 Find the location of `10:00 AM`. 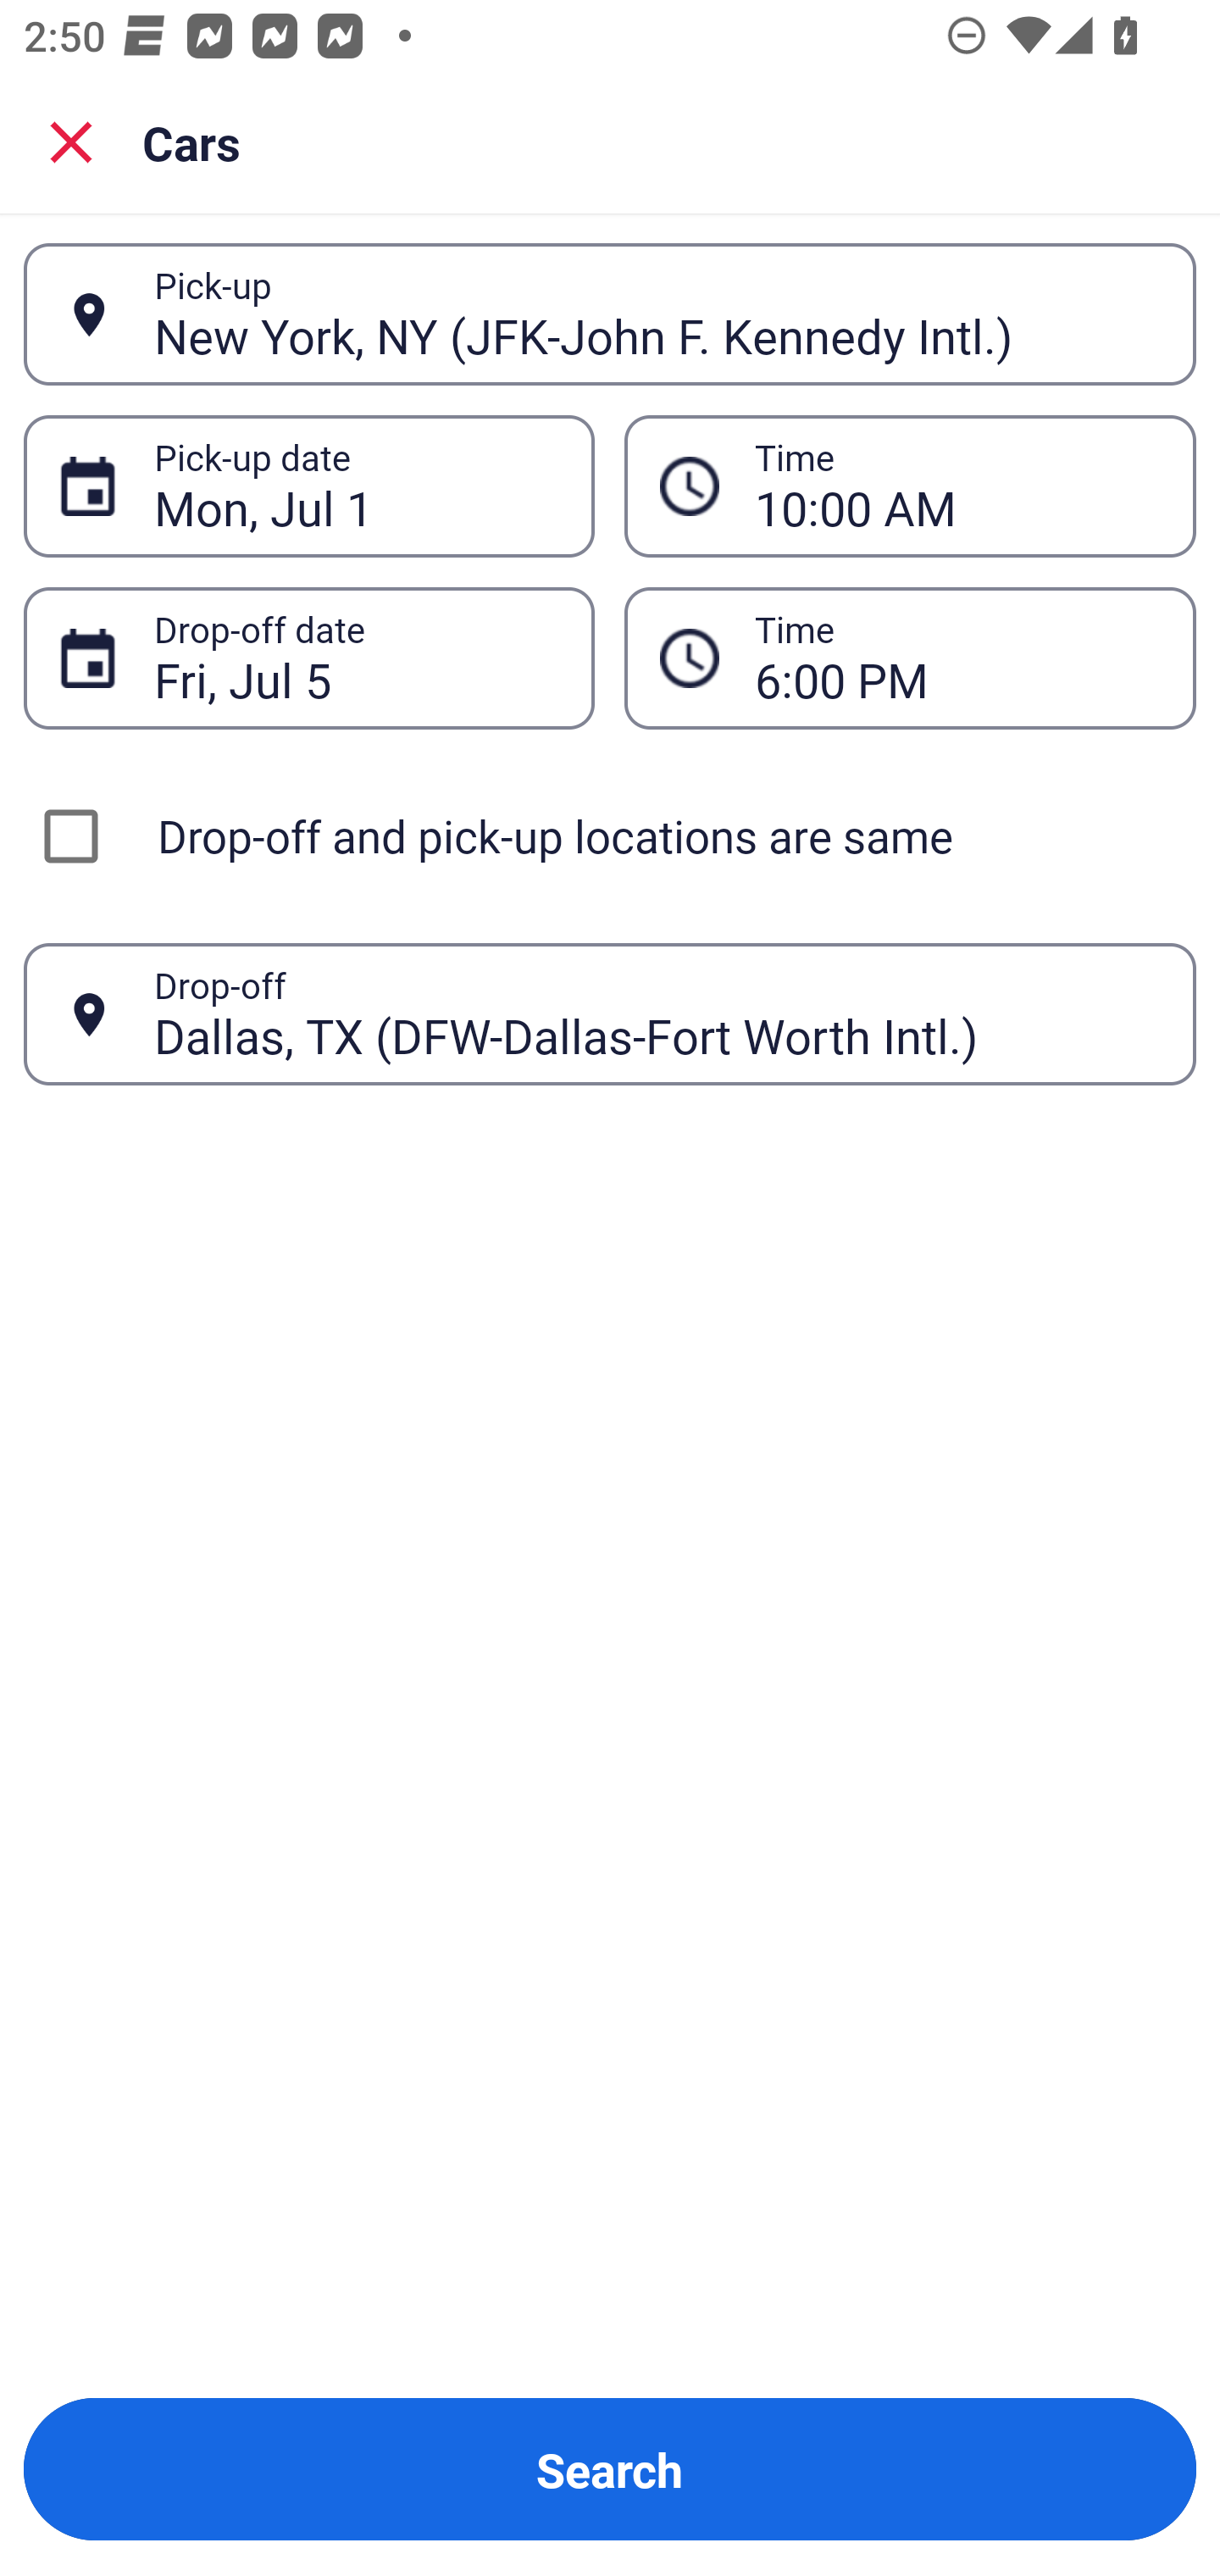

10:00 AM is located at coordinates (910, 485).